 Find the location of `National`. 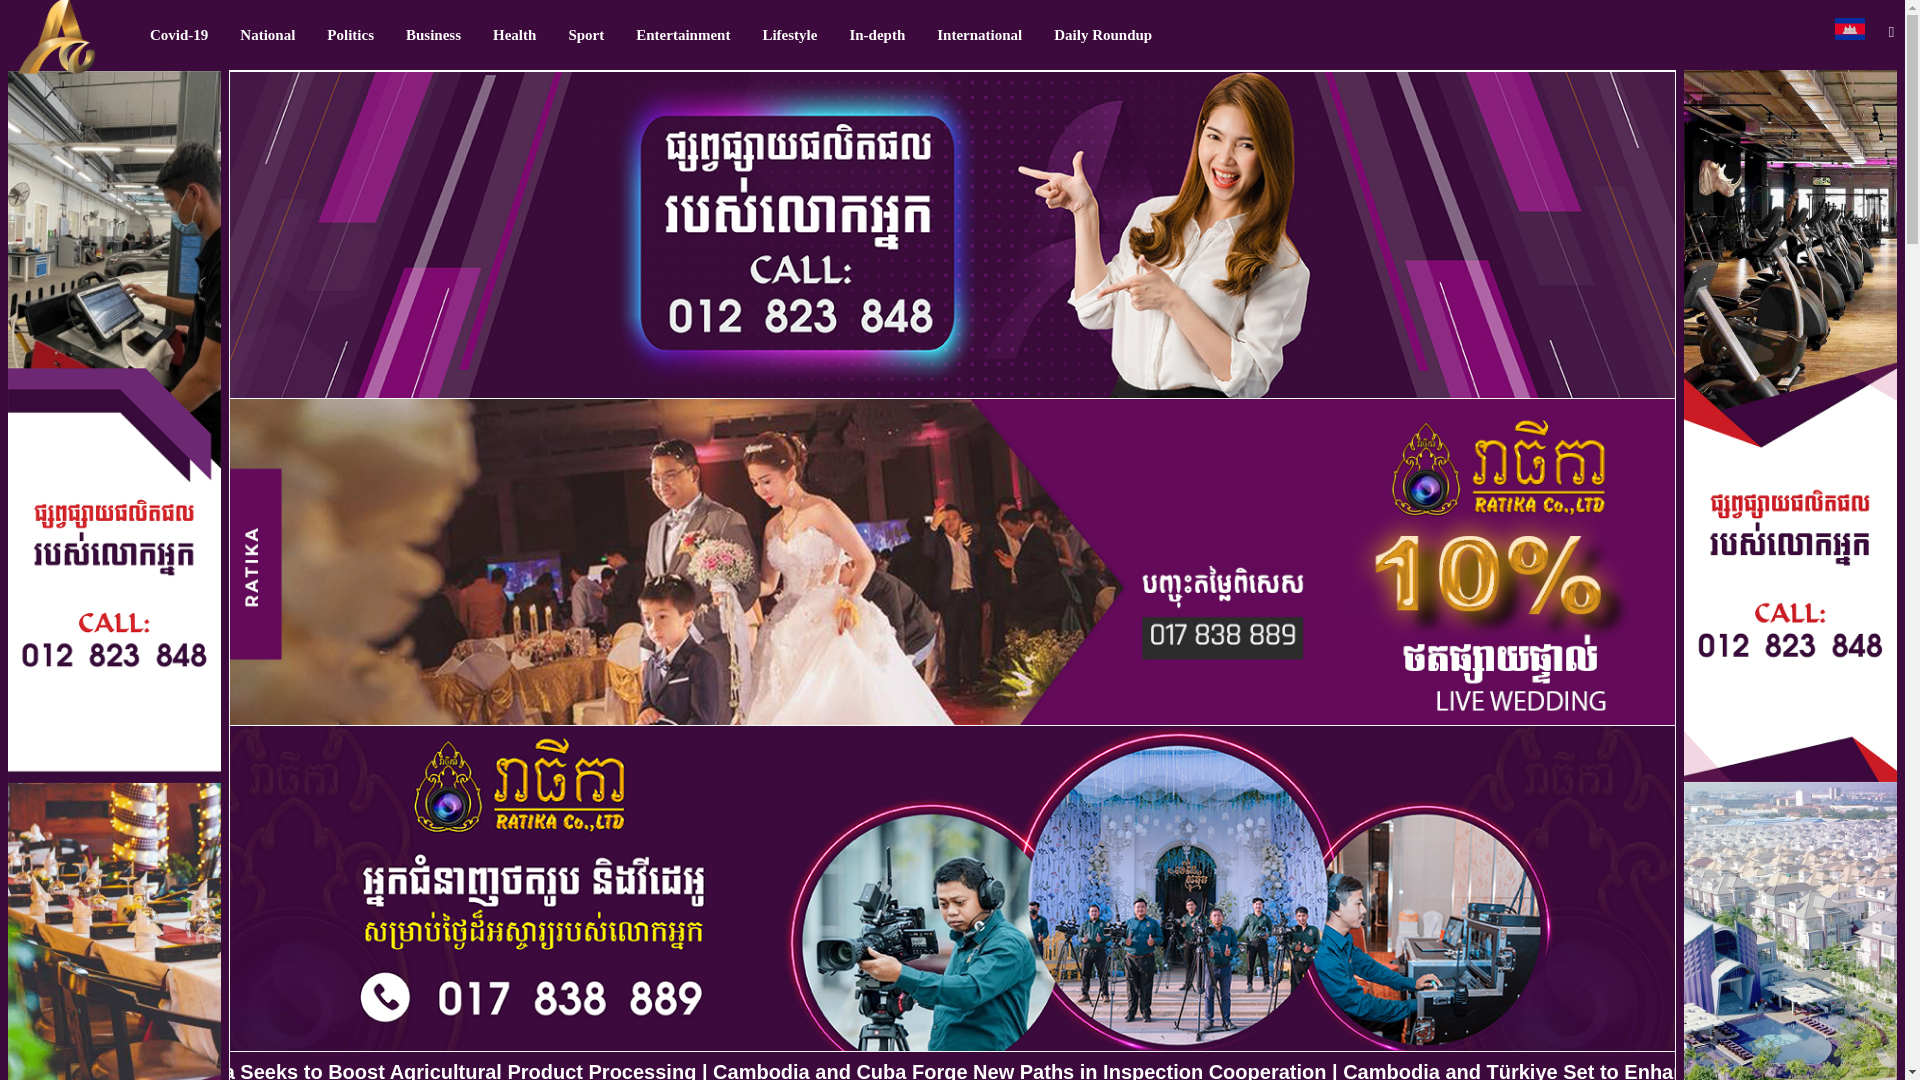

National is located at coordinates (268, 35).